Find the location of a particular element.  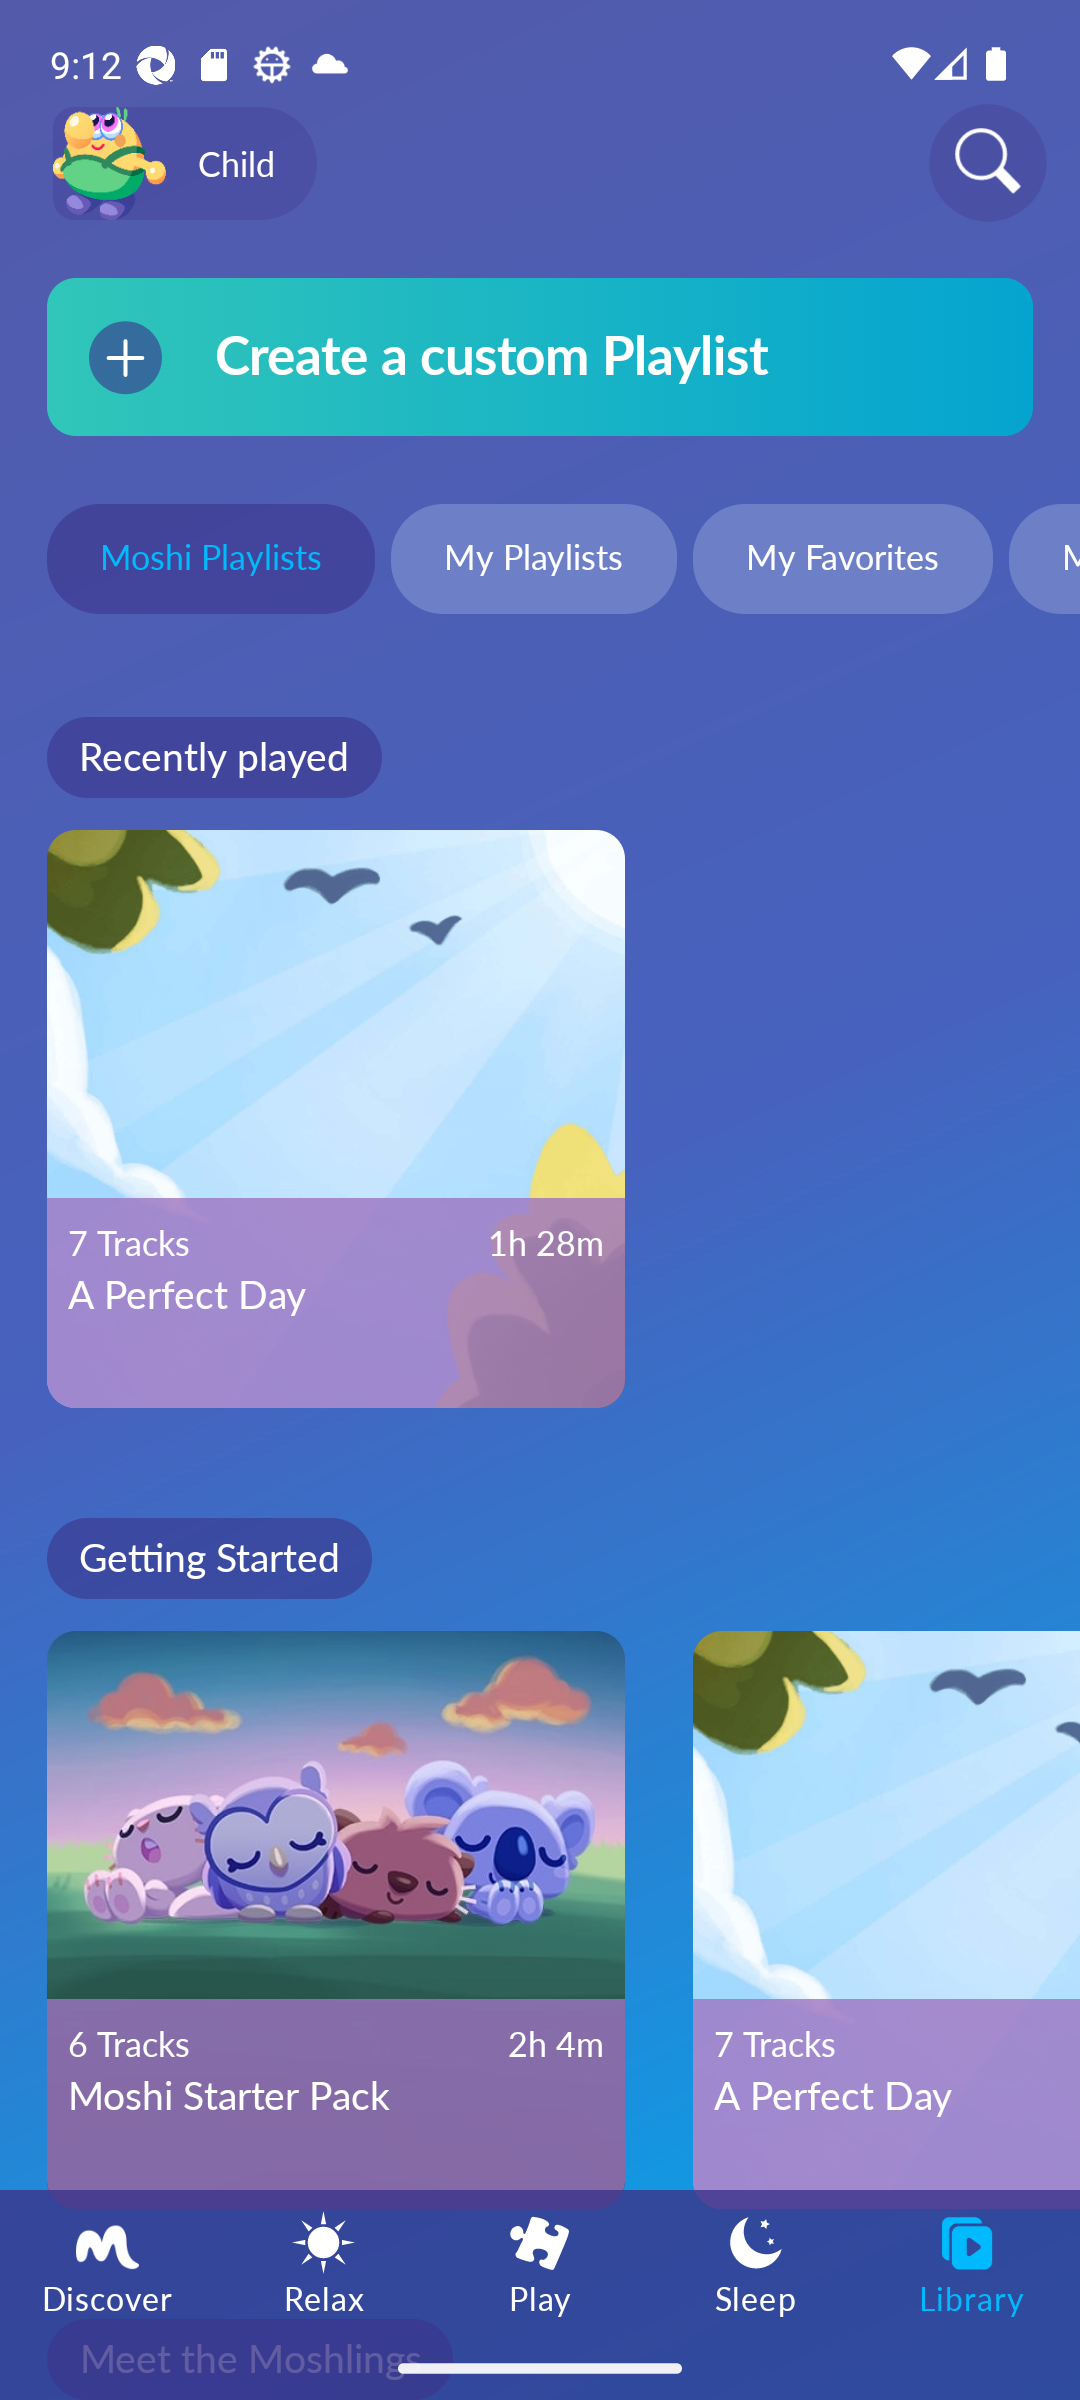

Create a custom Playlist is located at coordinates (540, 357).